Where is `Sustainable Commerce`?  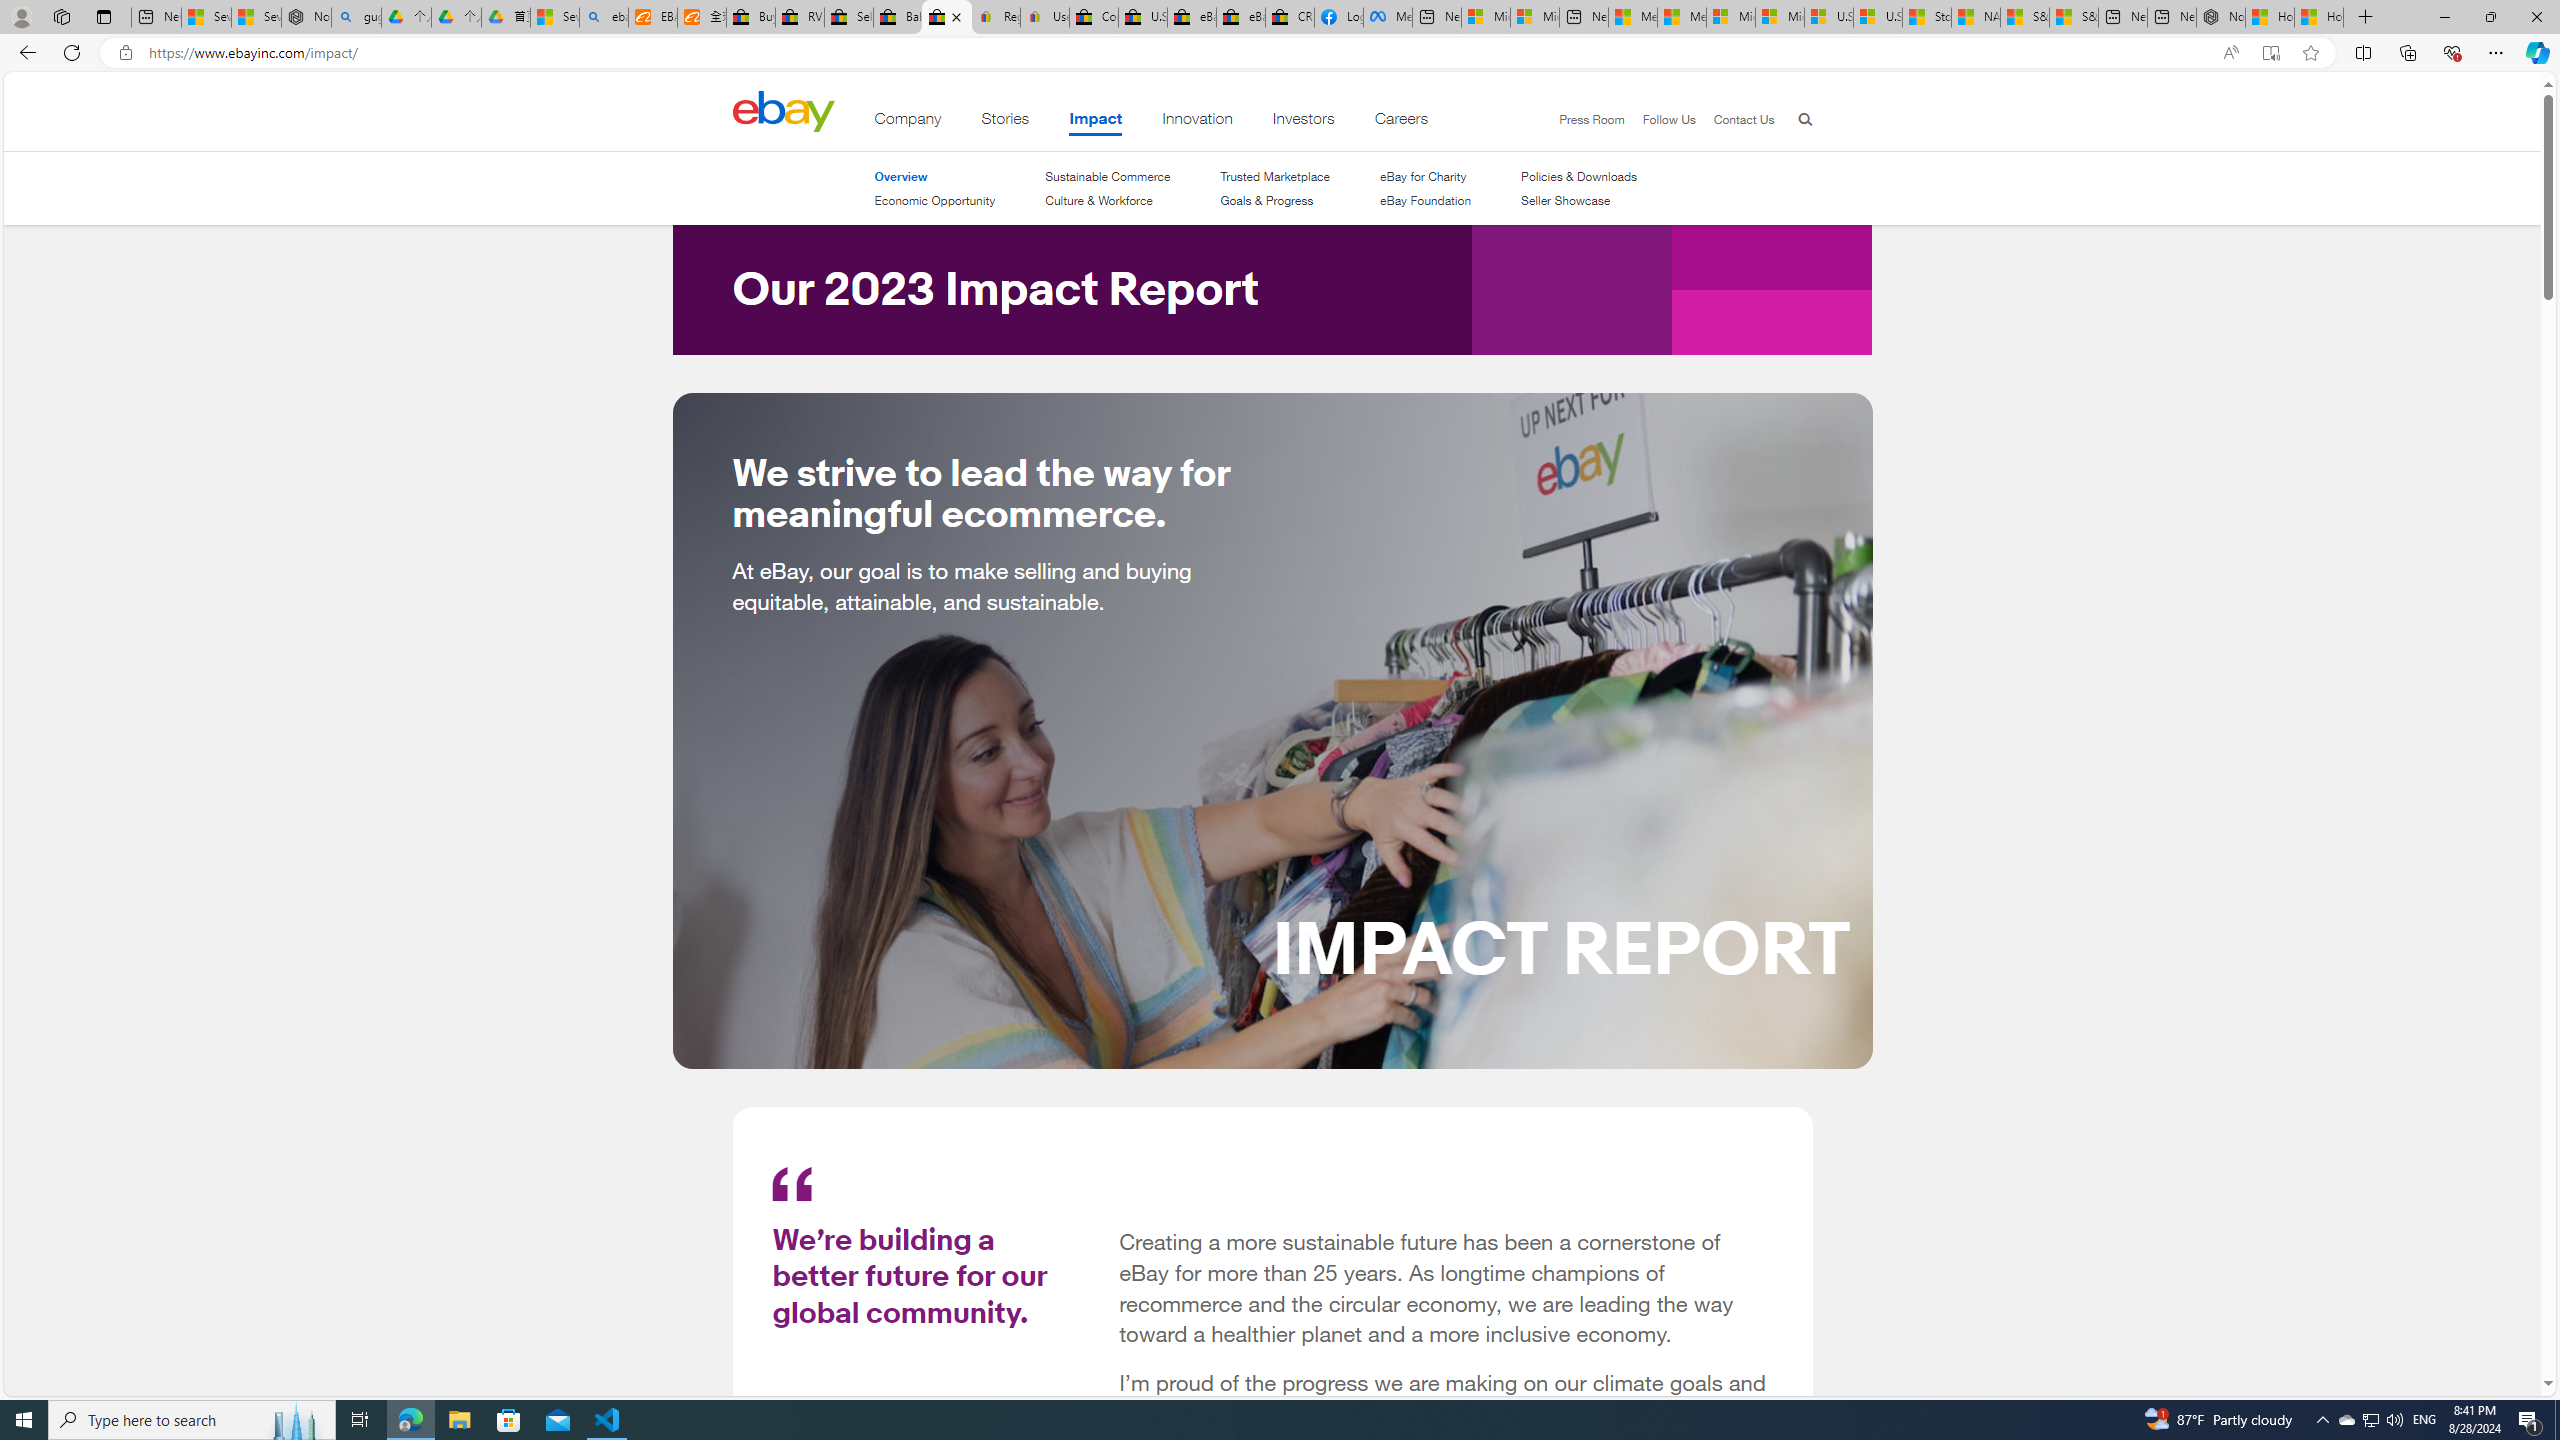
Sustainable Commerce is located at coordinates (1106, 176).